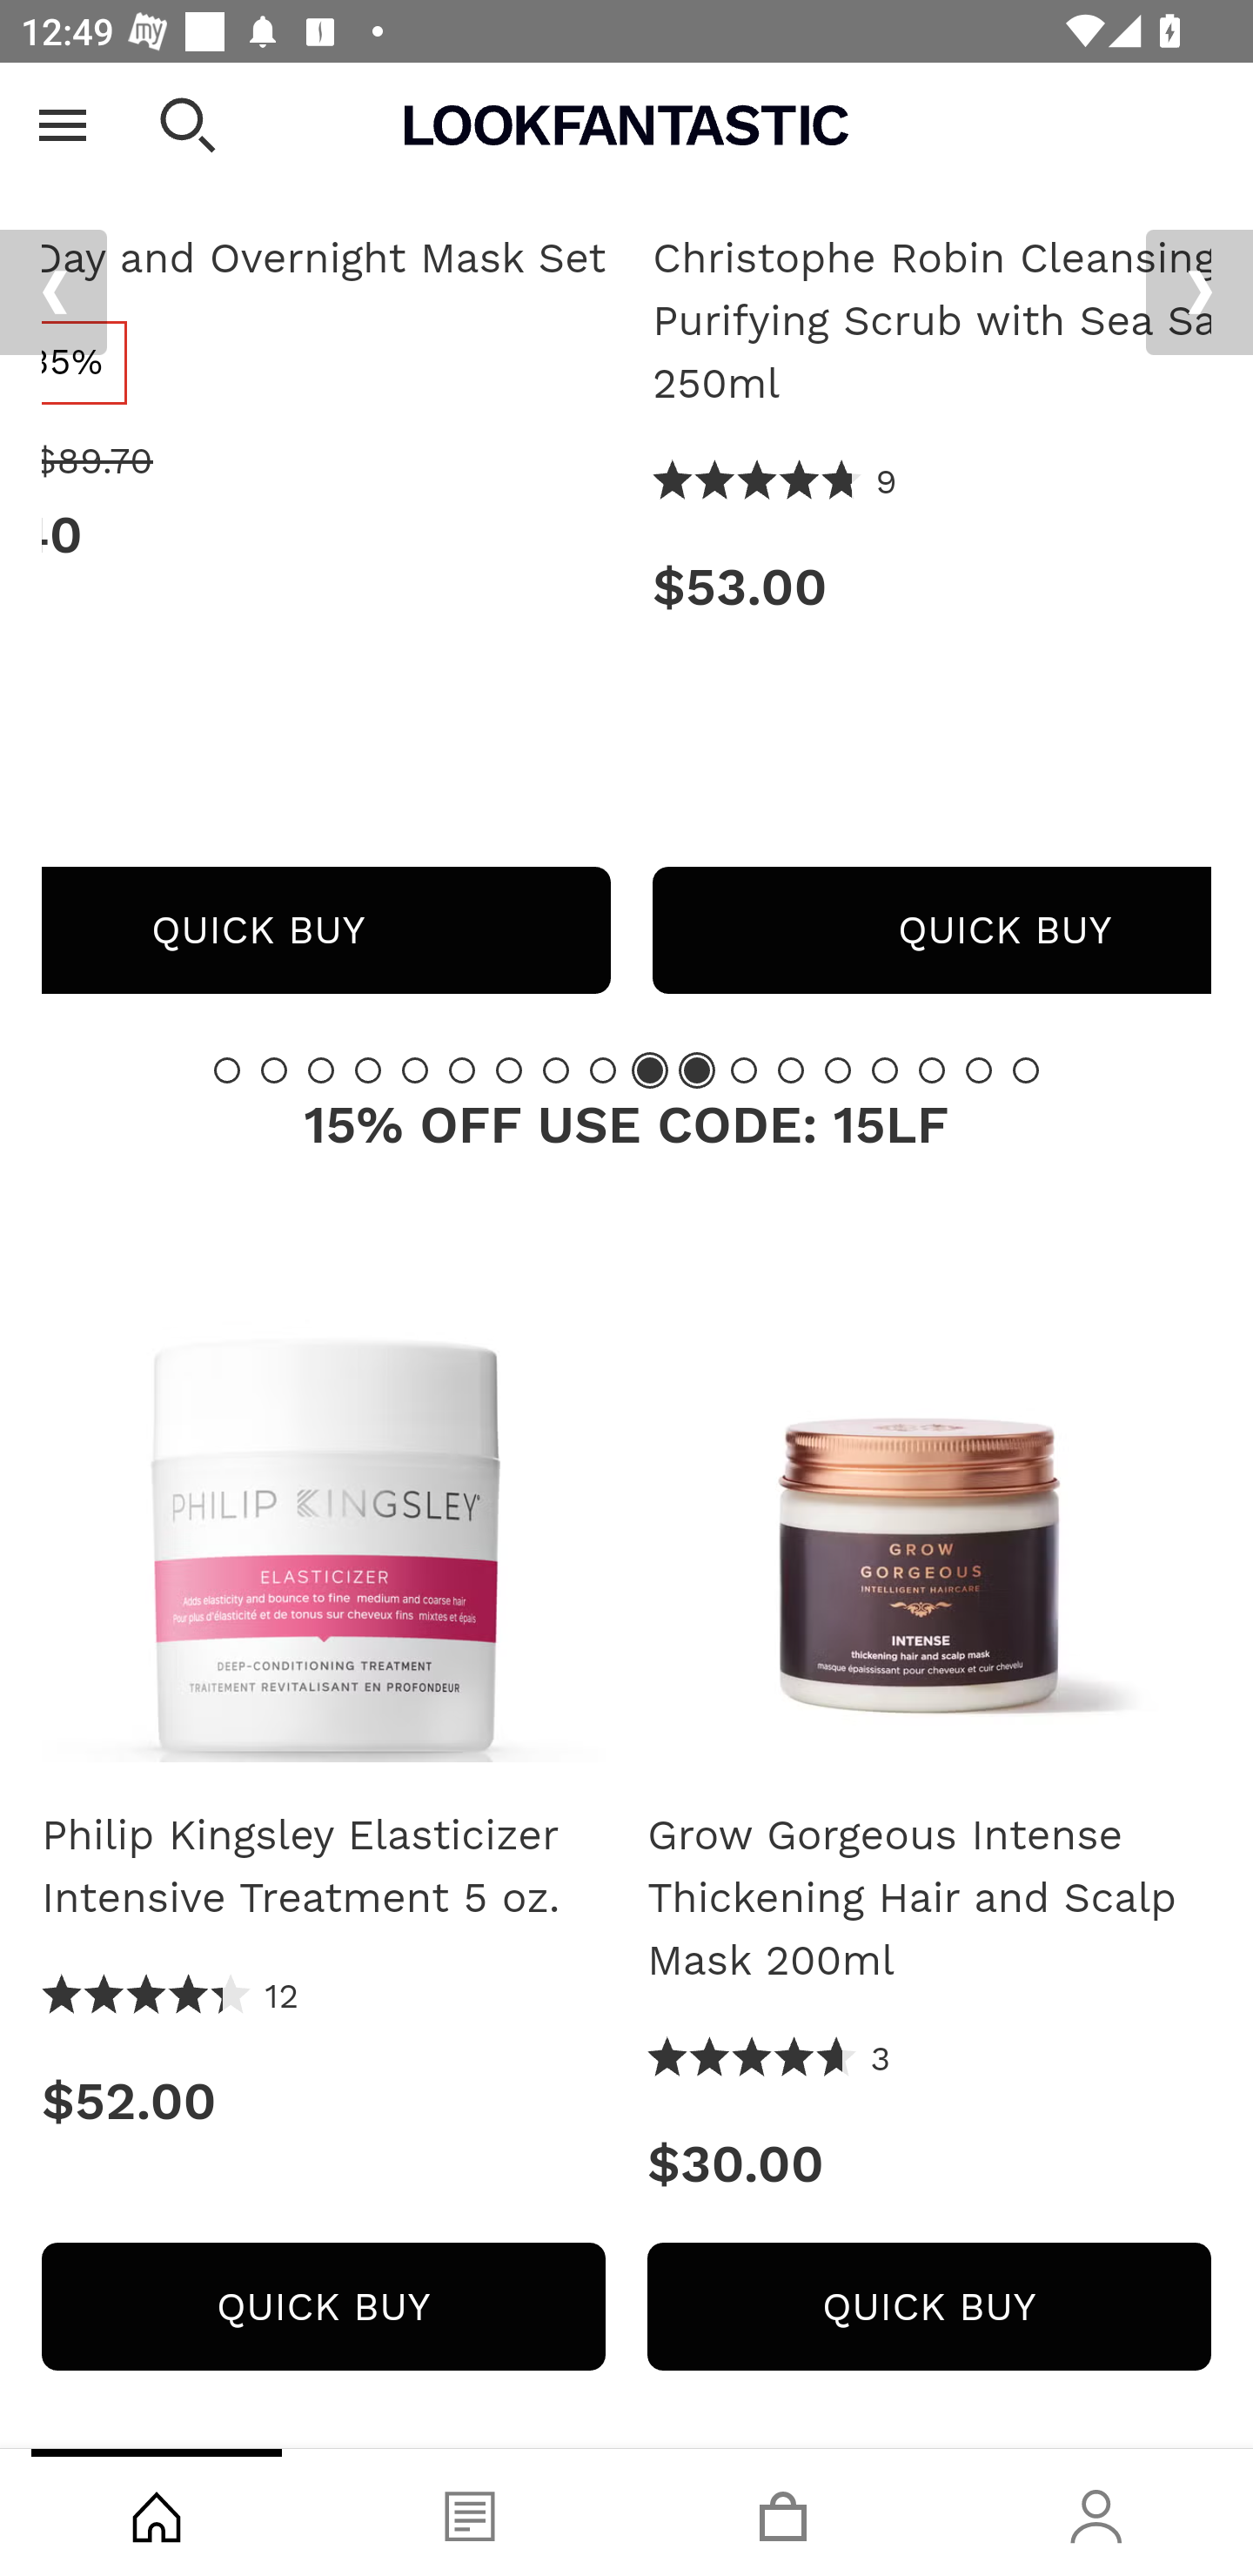 The height and width of the screenshot is (2576, 1253). I want to click on Slide 9, so click(603, 1071).